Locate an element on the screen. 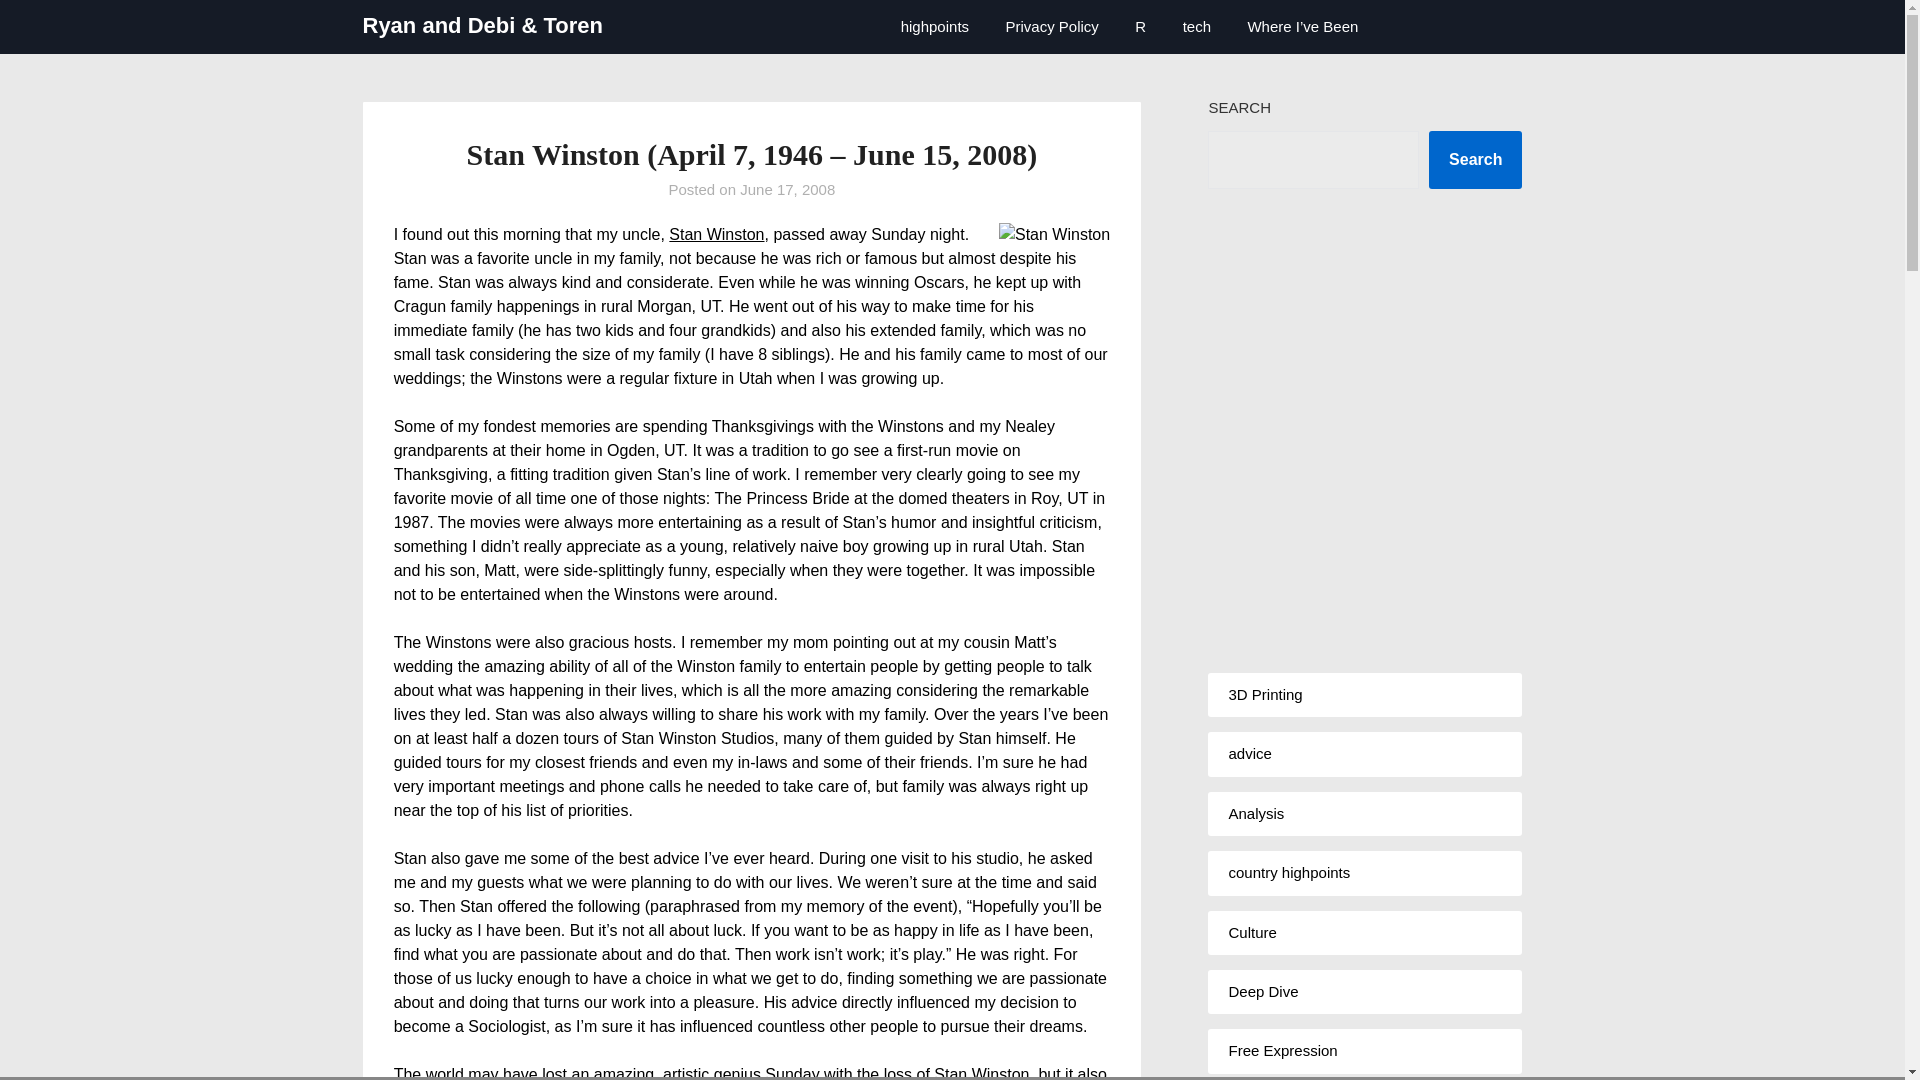 This screenshot has width=1920, height=1080. Stan Winston is located at coordinates (716, 234).